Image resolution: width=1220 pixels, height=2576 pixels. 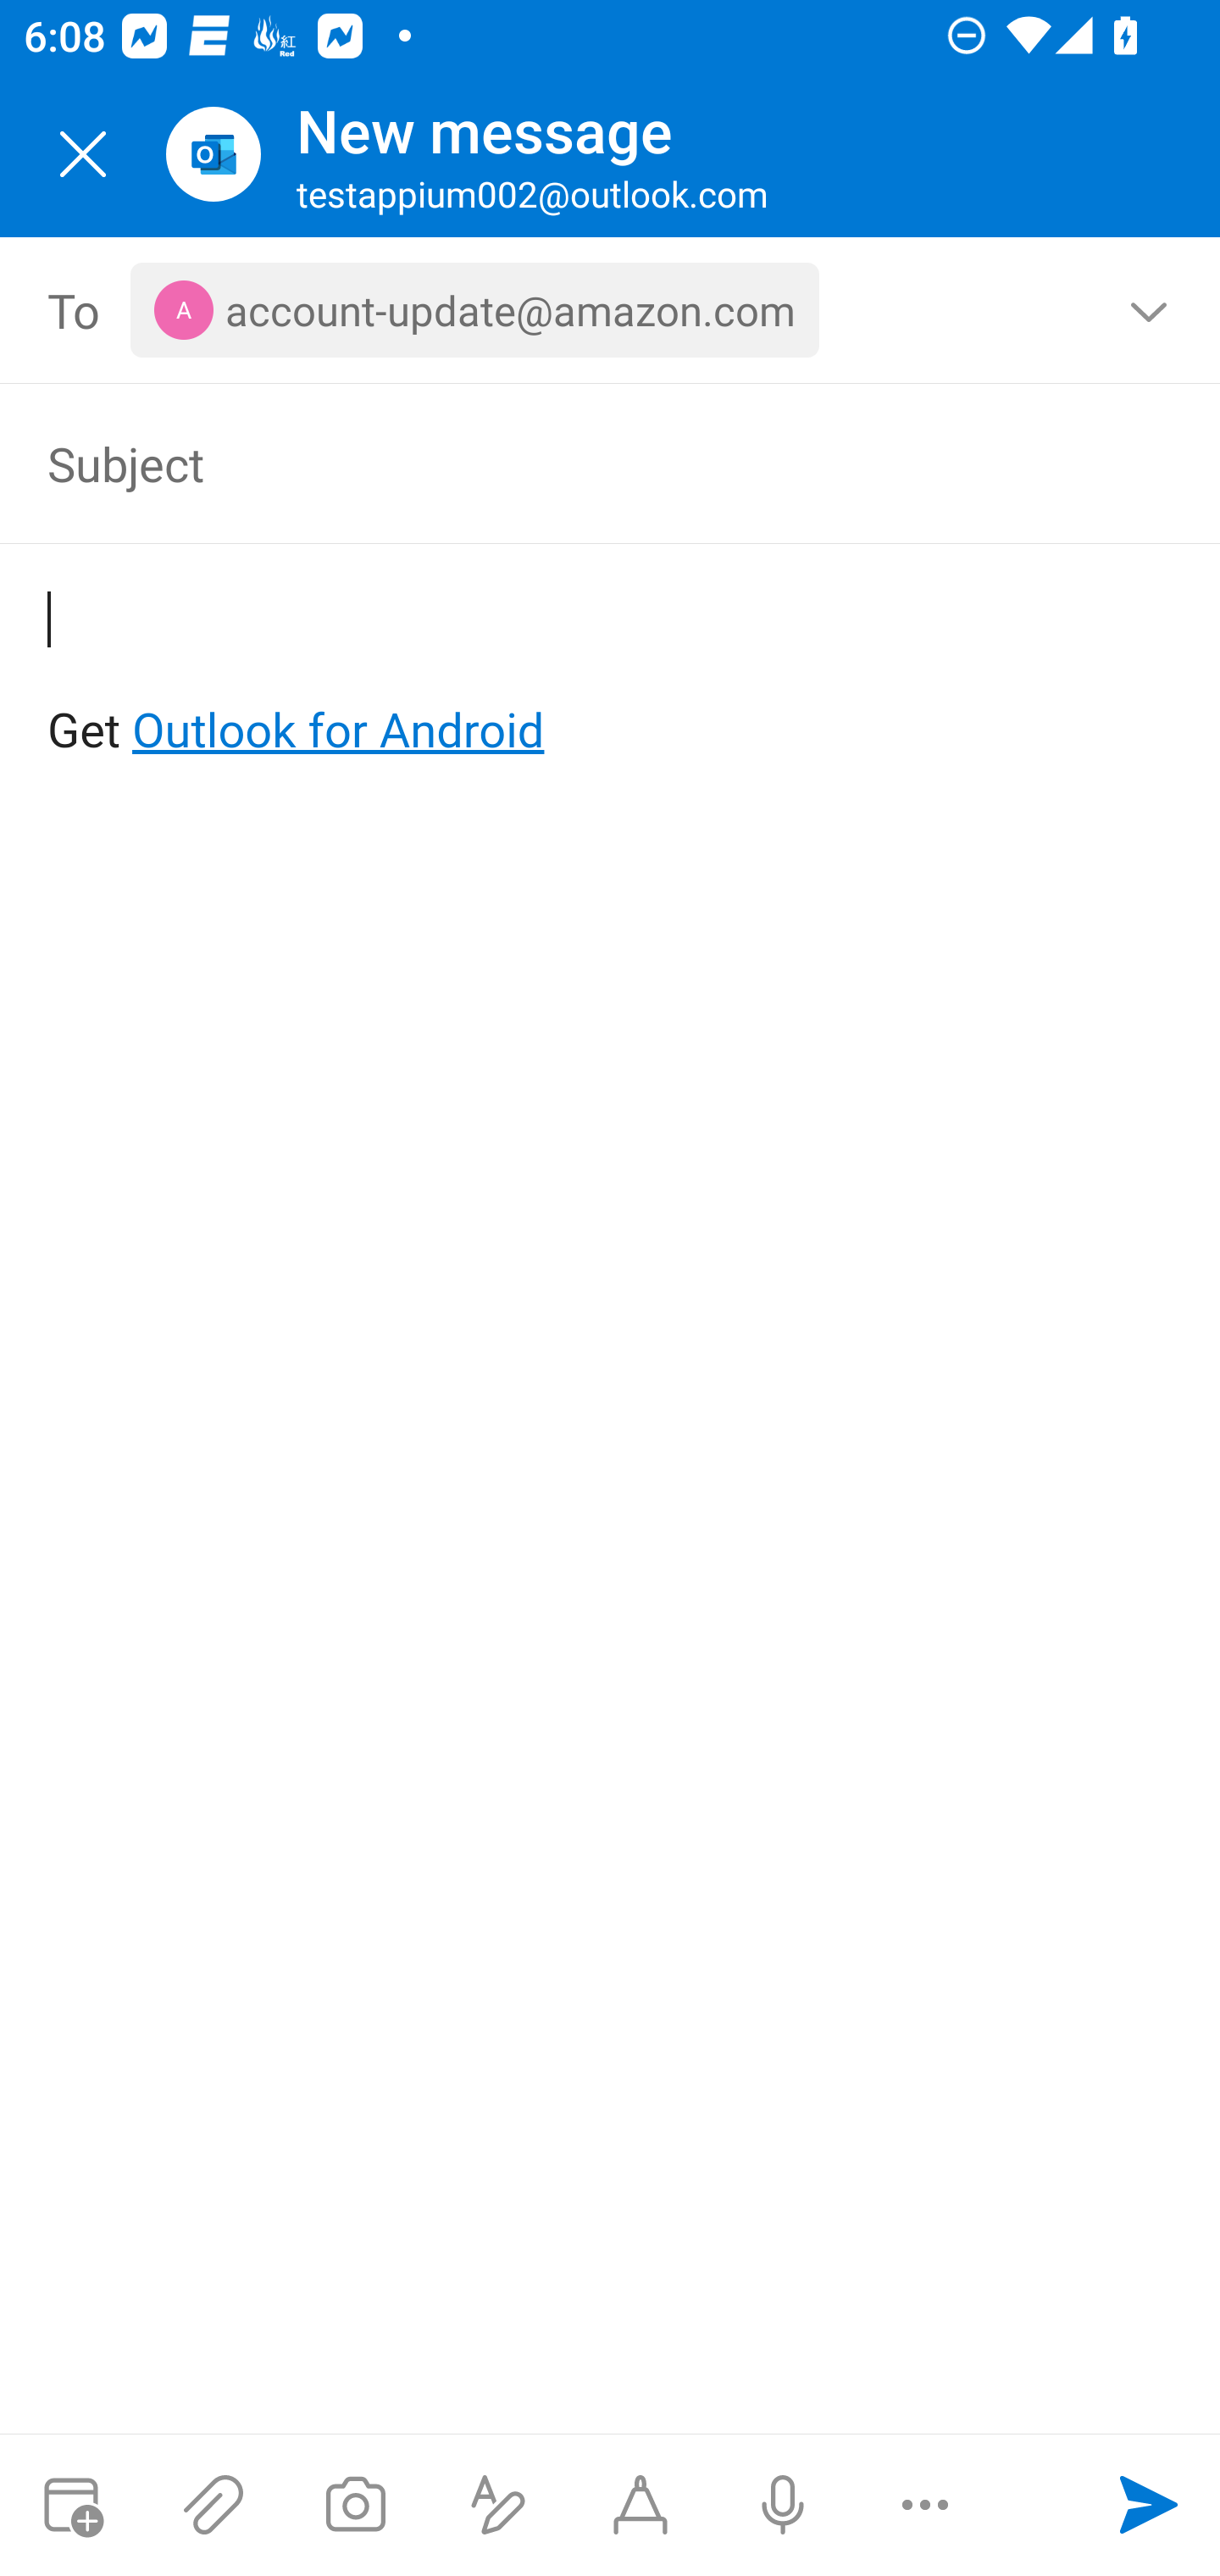 What do you see at coordinates (498, 2505) in the screenshot?
I see `Show formatting options` at bounding box center [498, 2505].